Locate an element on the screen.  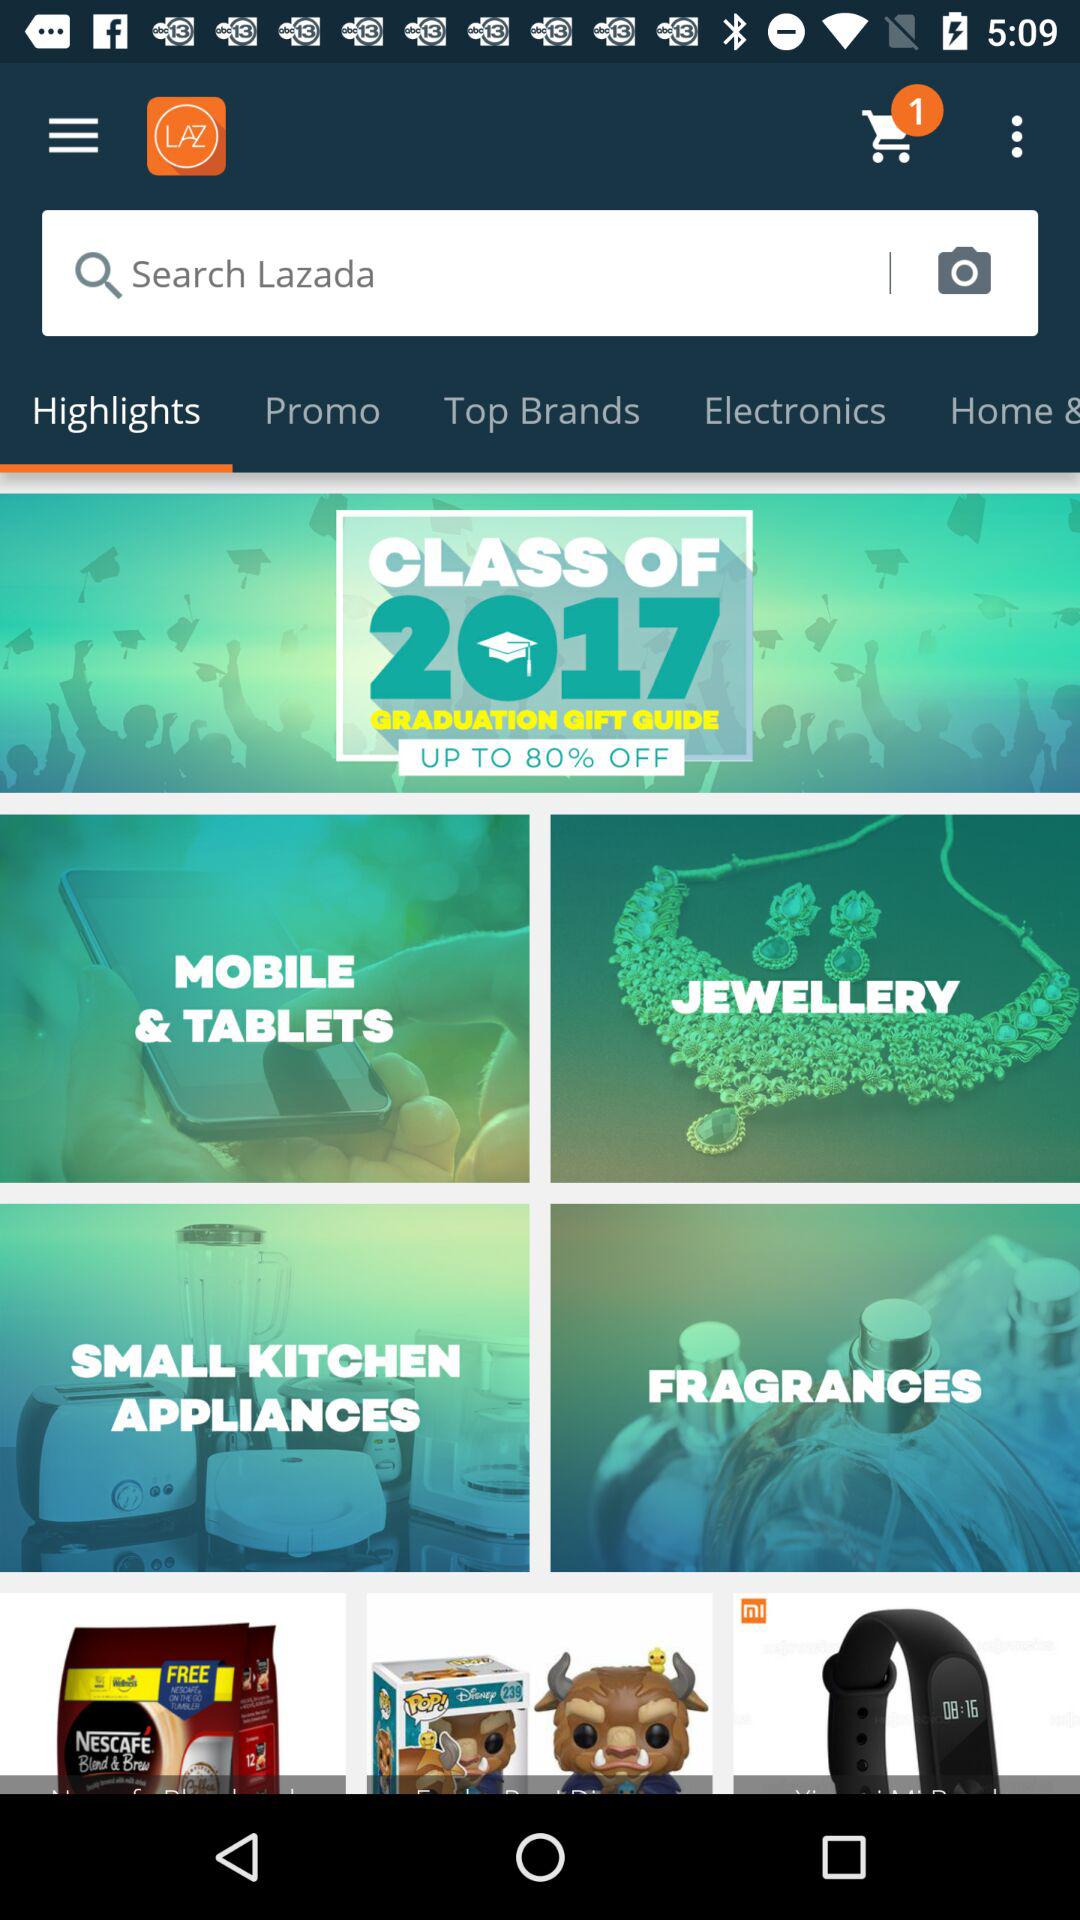
turn off the icon above electronics icon is located at coordinates (964, 272).